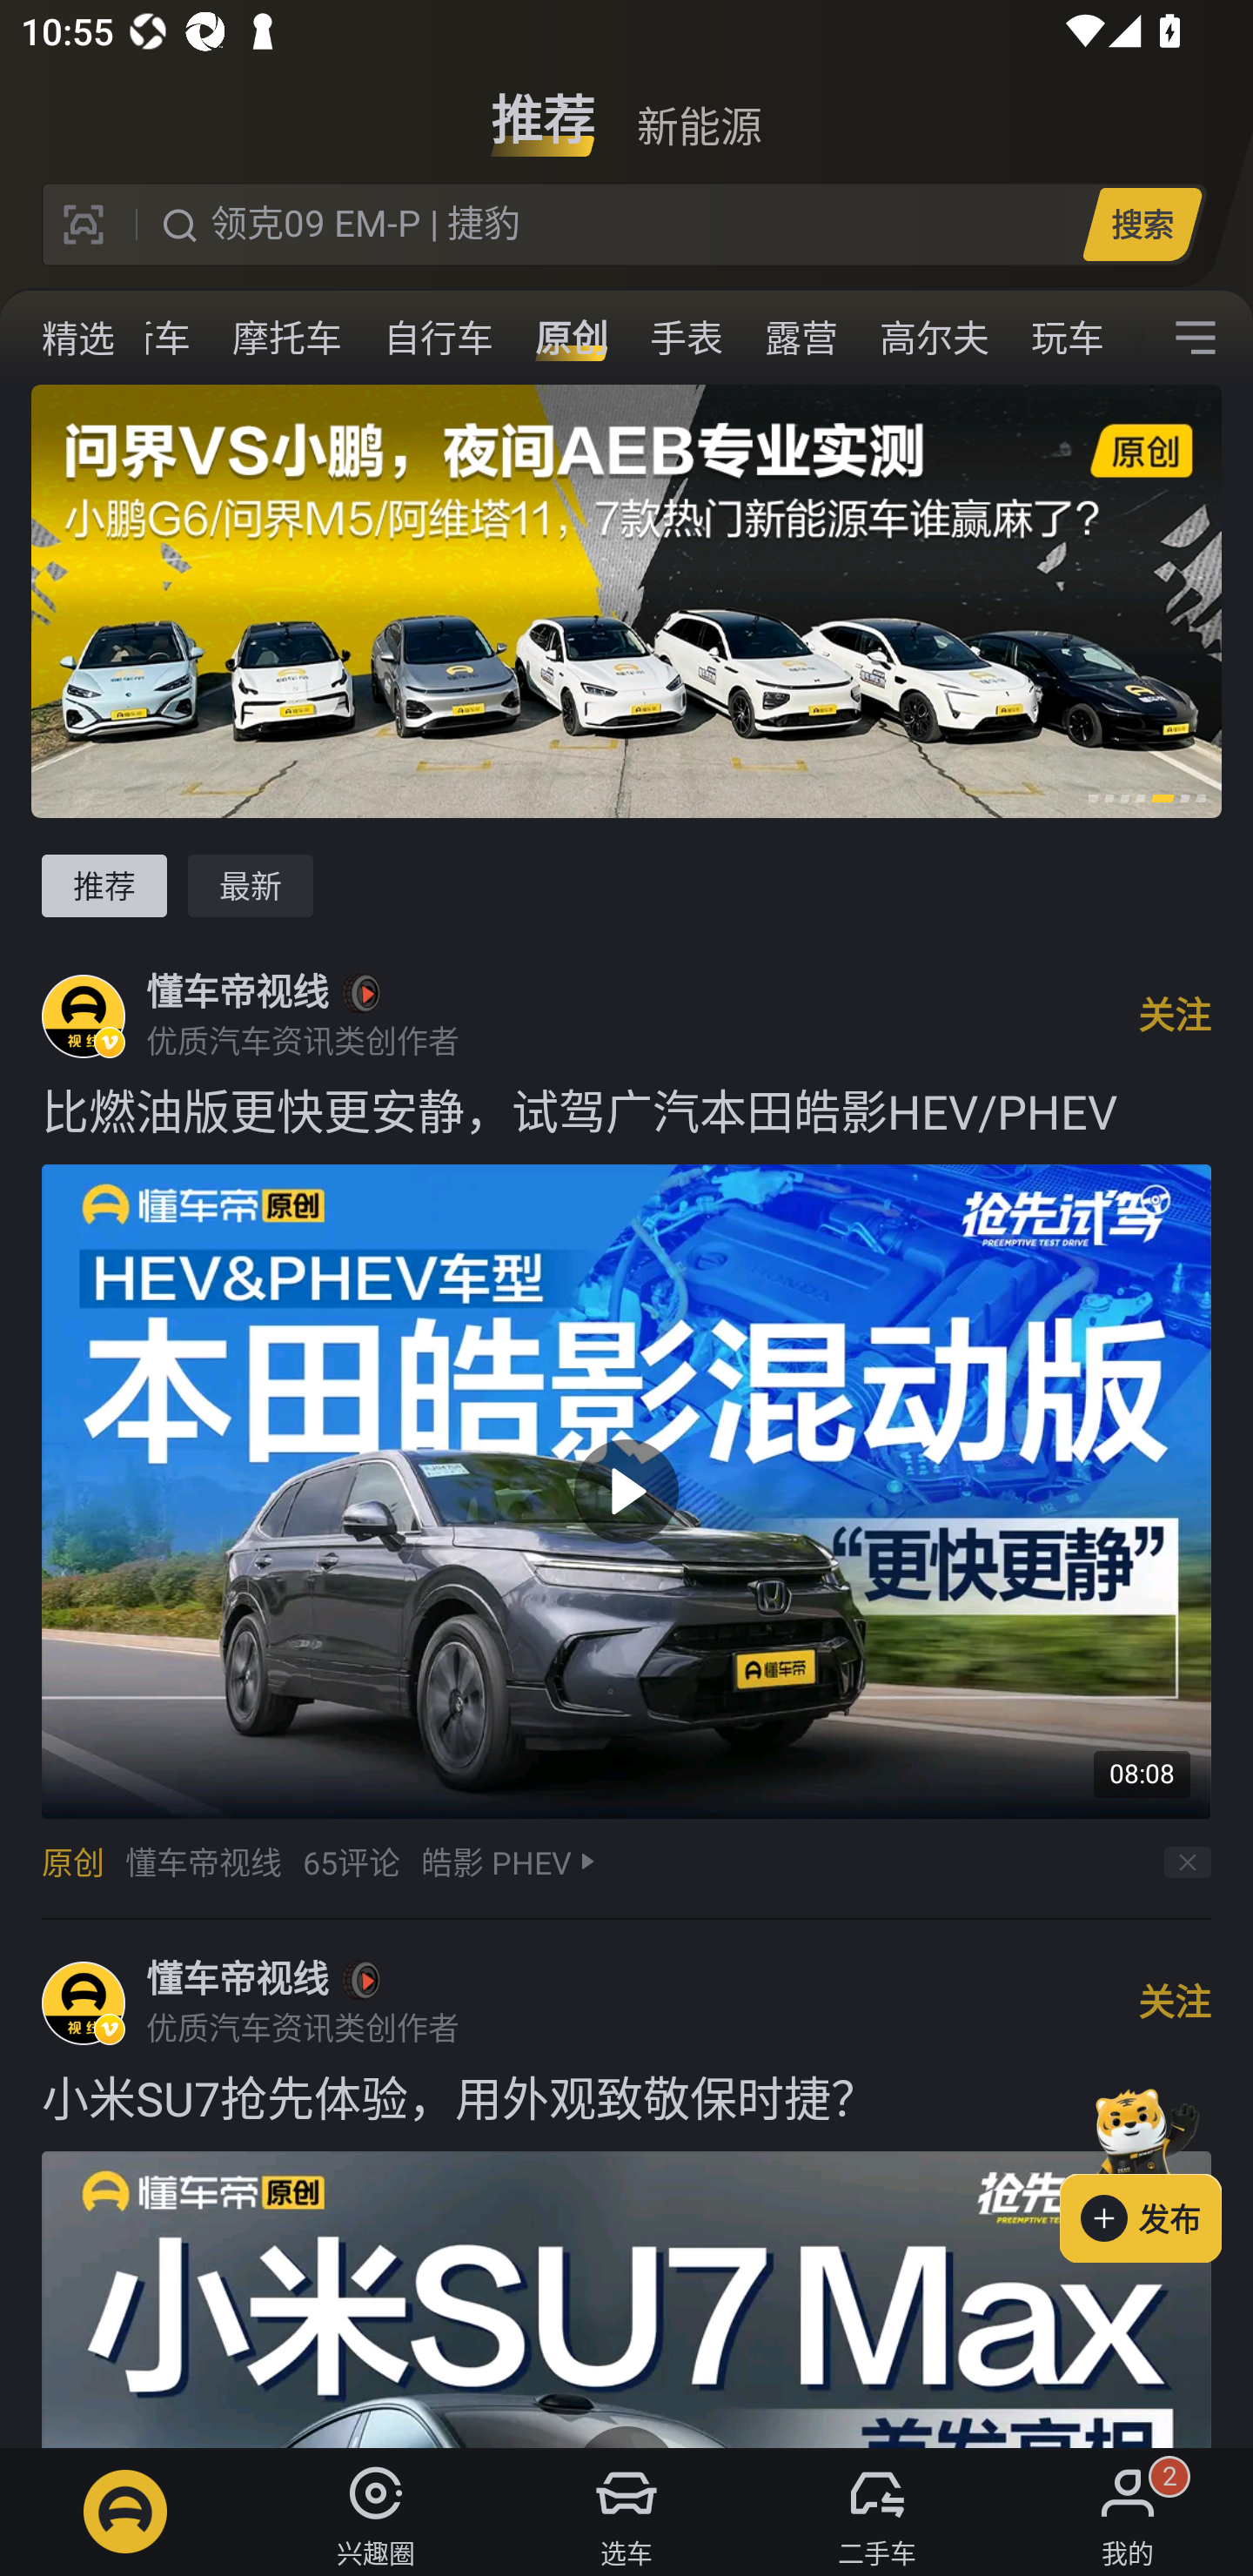 This screenshot has width=1253, height=2576. What do you see at coordinates (251, 886) in the screenshot?
I see `最新` at bounding box center [251, 886].